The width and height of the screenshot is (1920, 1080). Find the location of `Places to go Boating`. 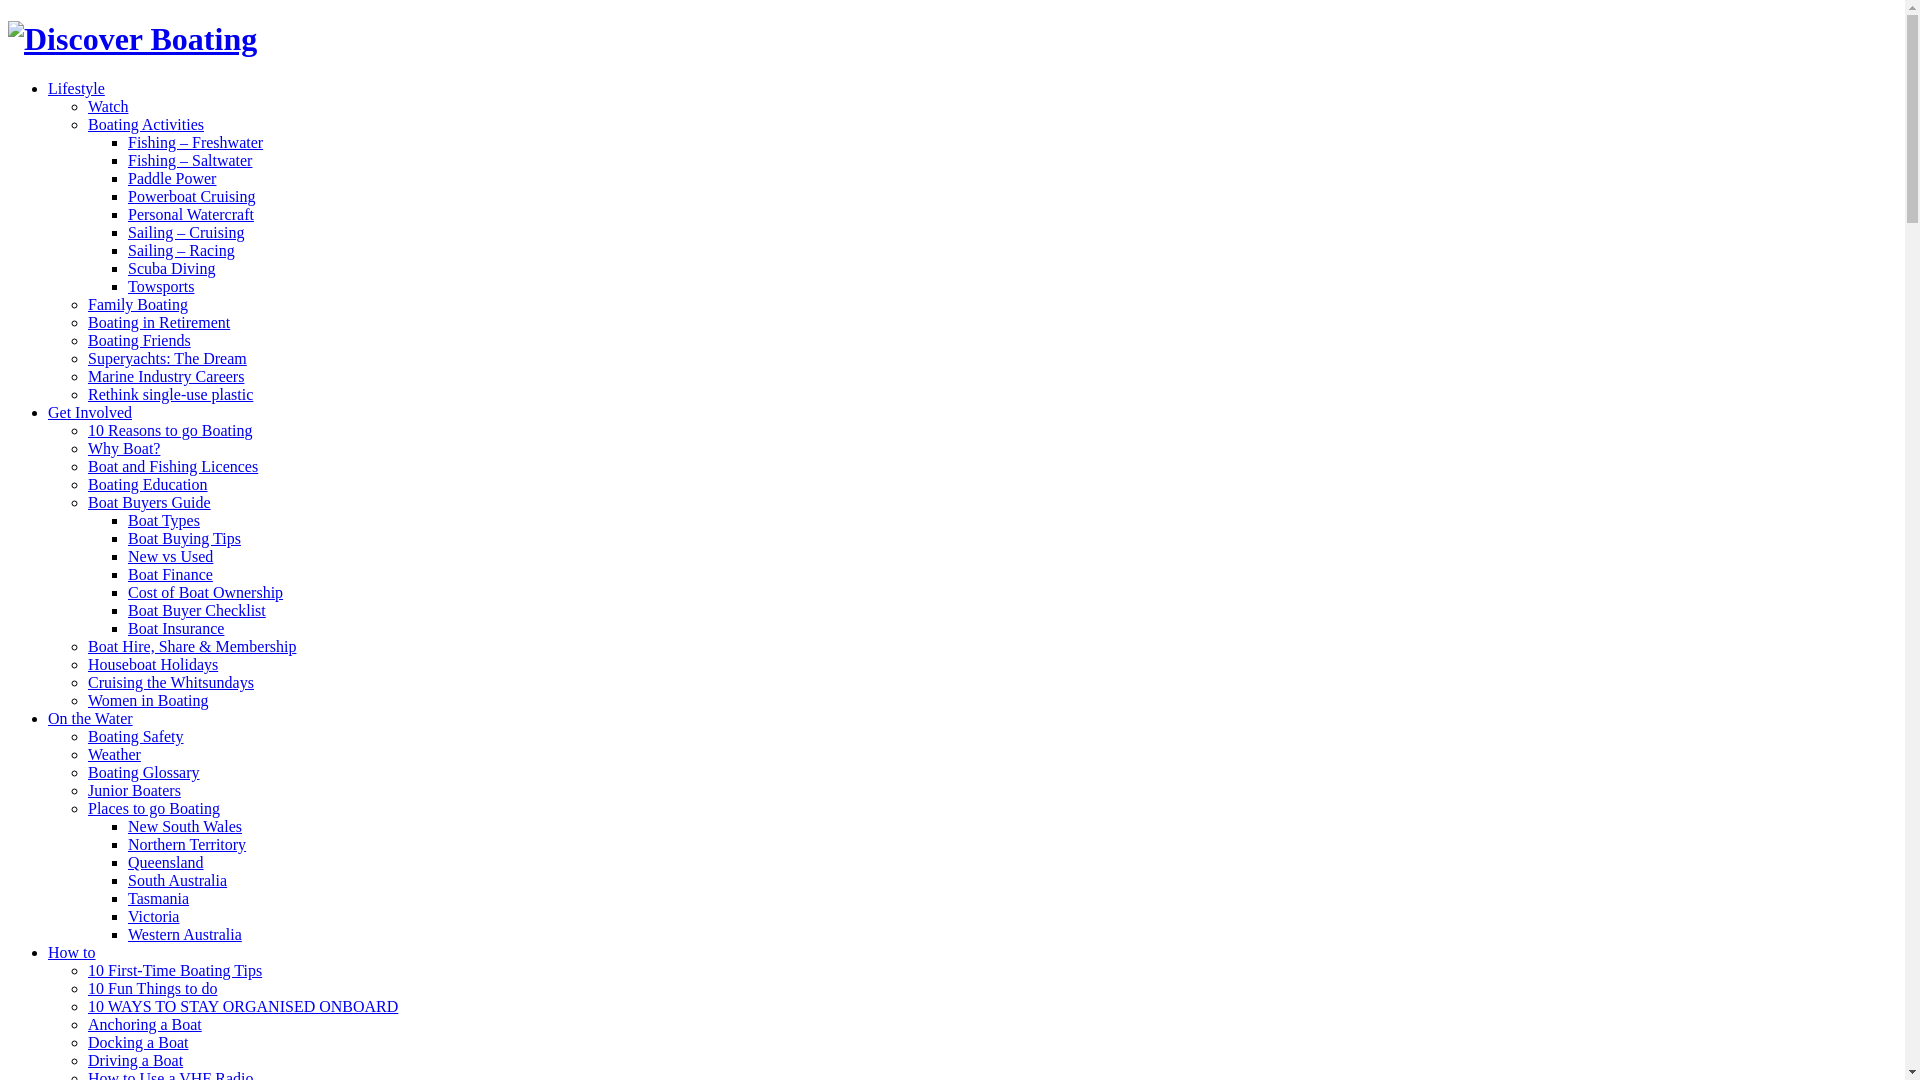

Places to go Boating is located at coordinates (154, 808).